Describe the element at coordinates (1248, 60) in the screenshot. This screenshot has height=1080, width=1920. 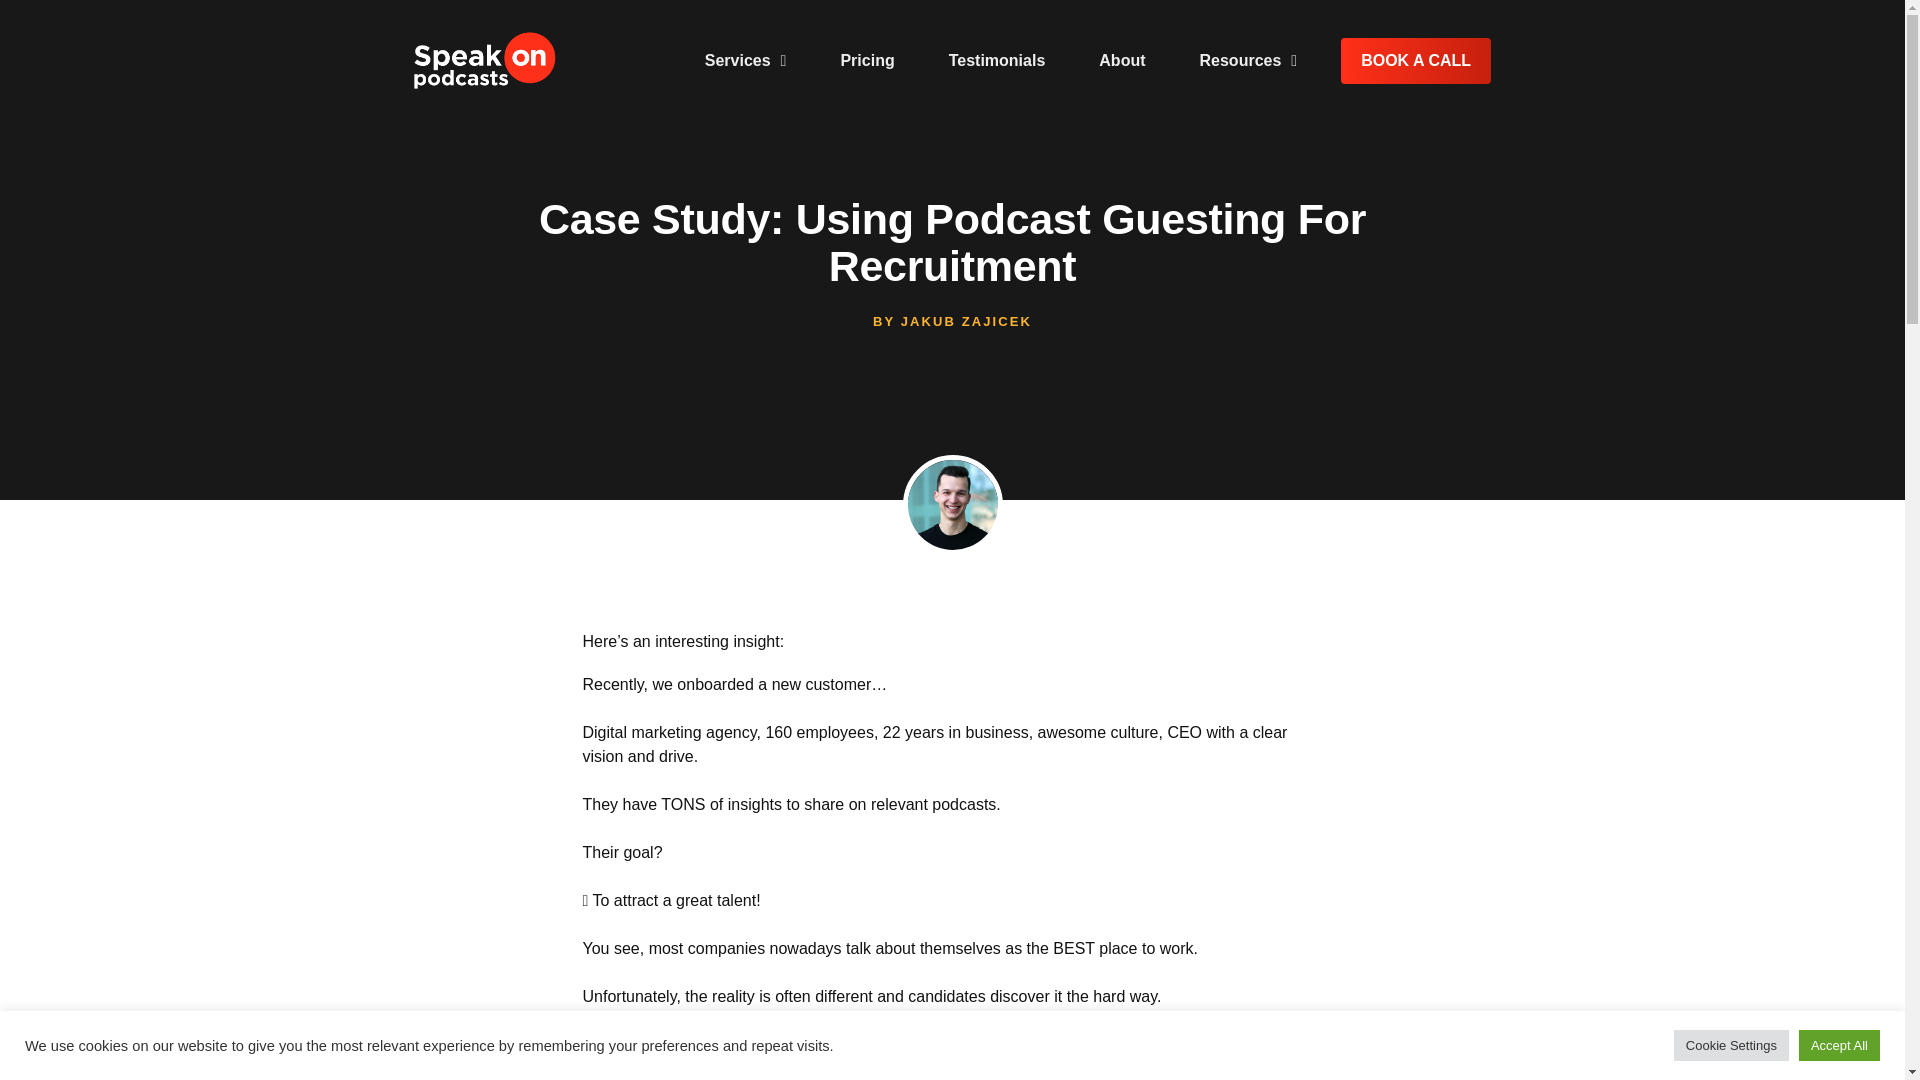
I see `Resources` at that location.